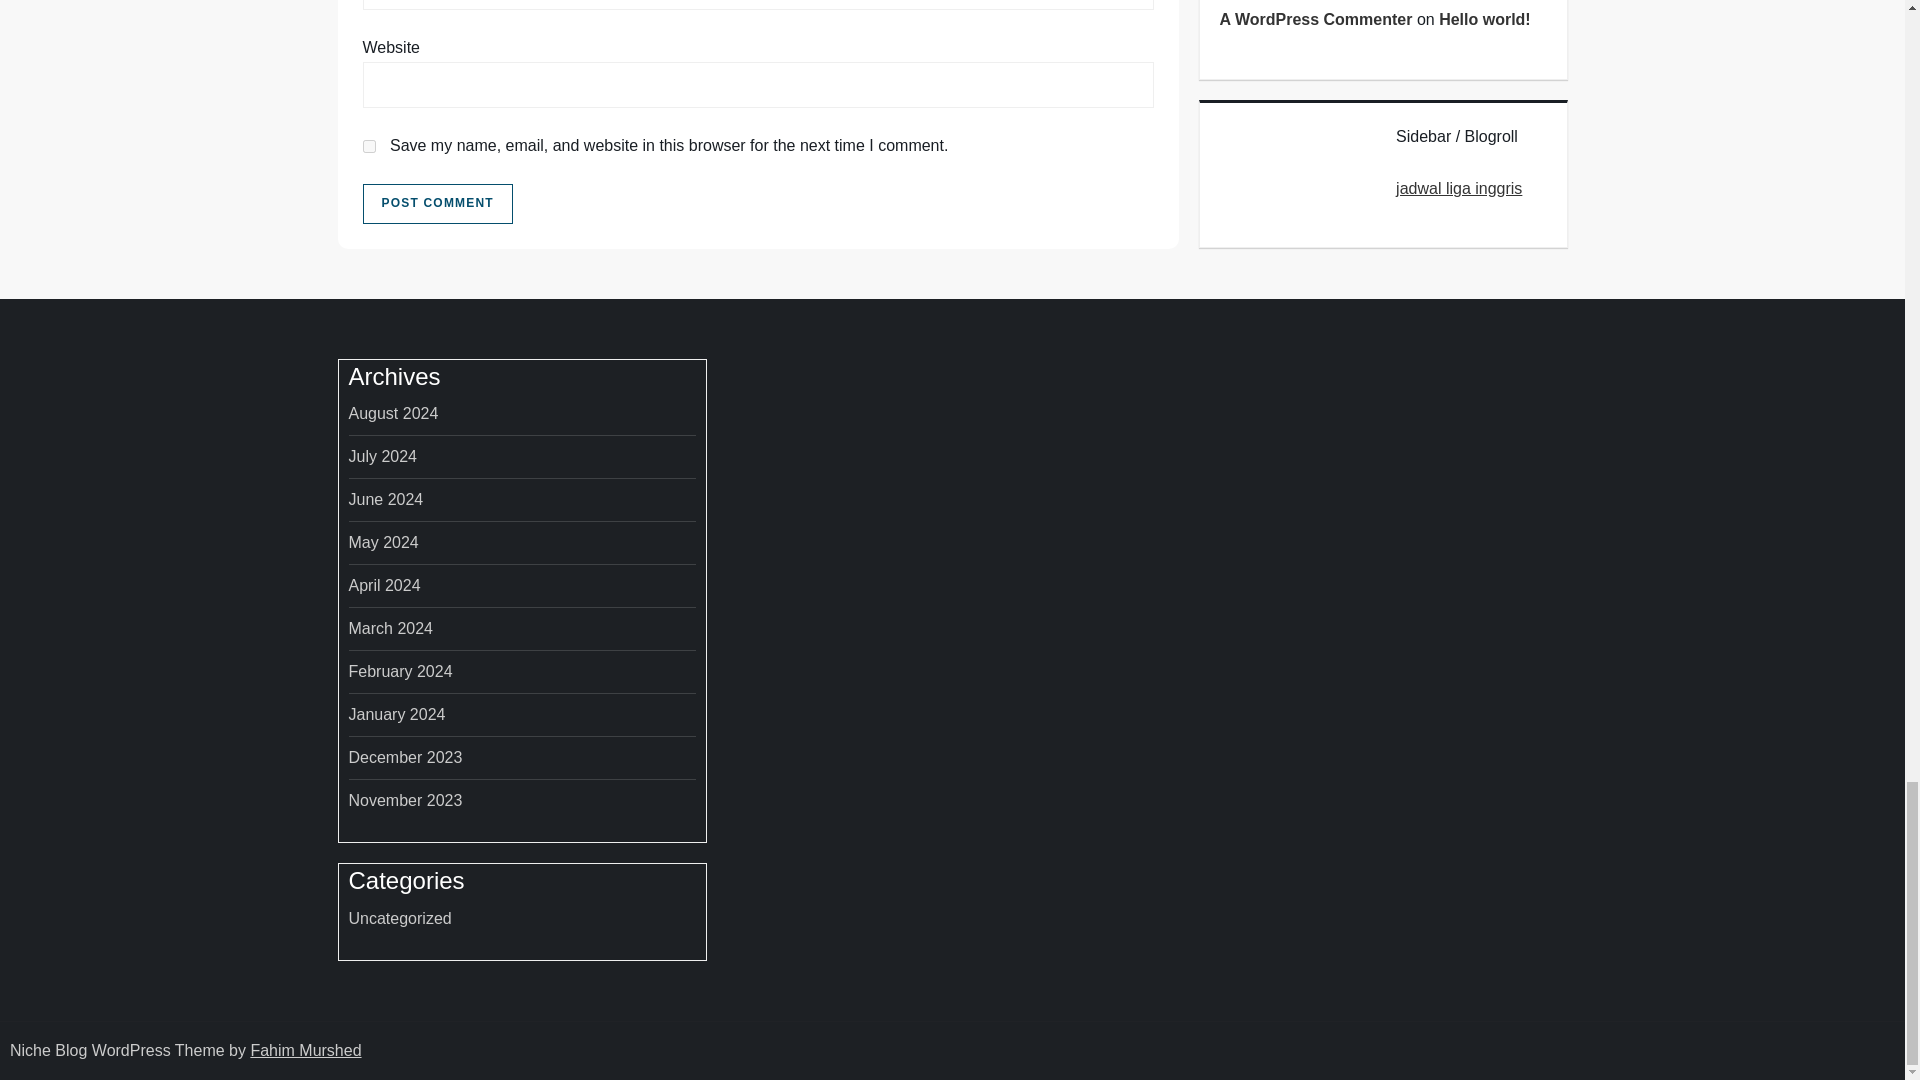 This screenshot has height=1080, width=1920. What do you see at coordinates (396, 714) in the screenshot?
I see `January 2024` at bounding box center [396, 714].